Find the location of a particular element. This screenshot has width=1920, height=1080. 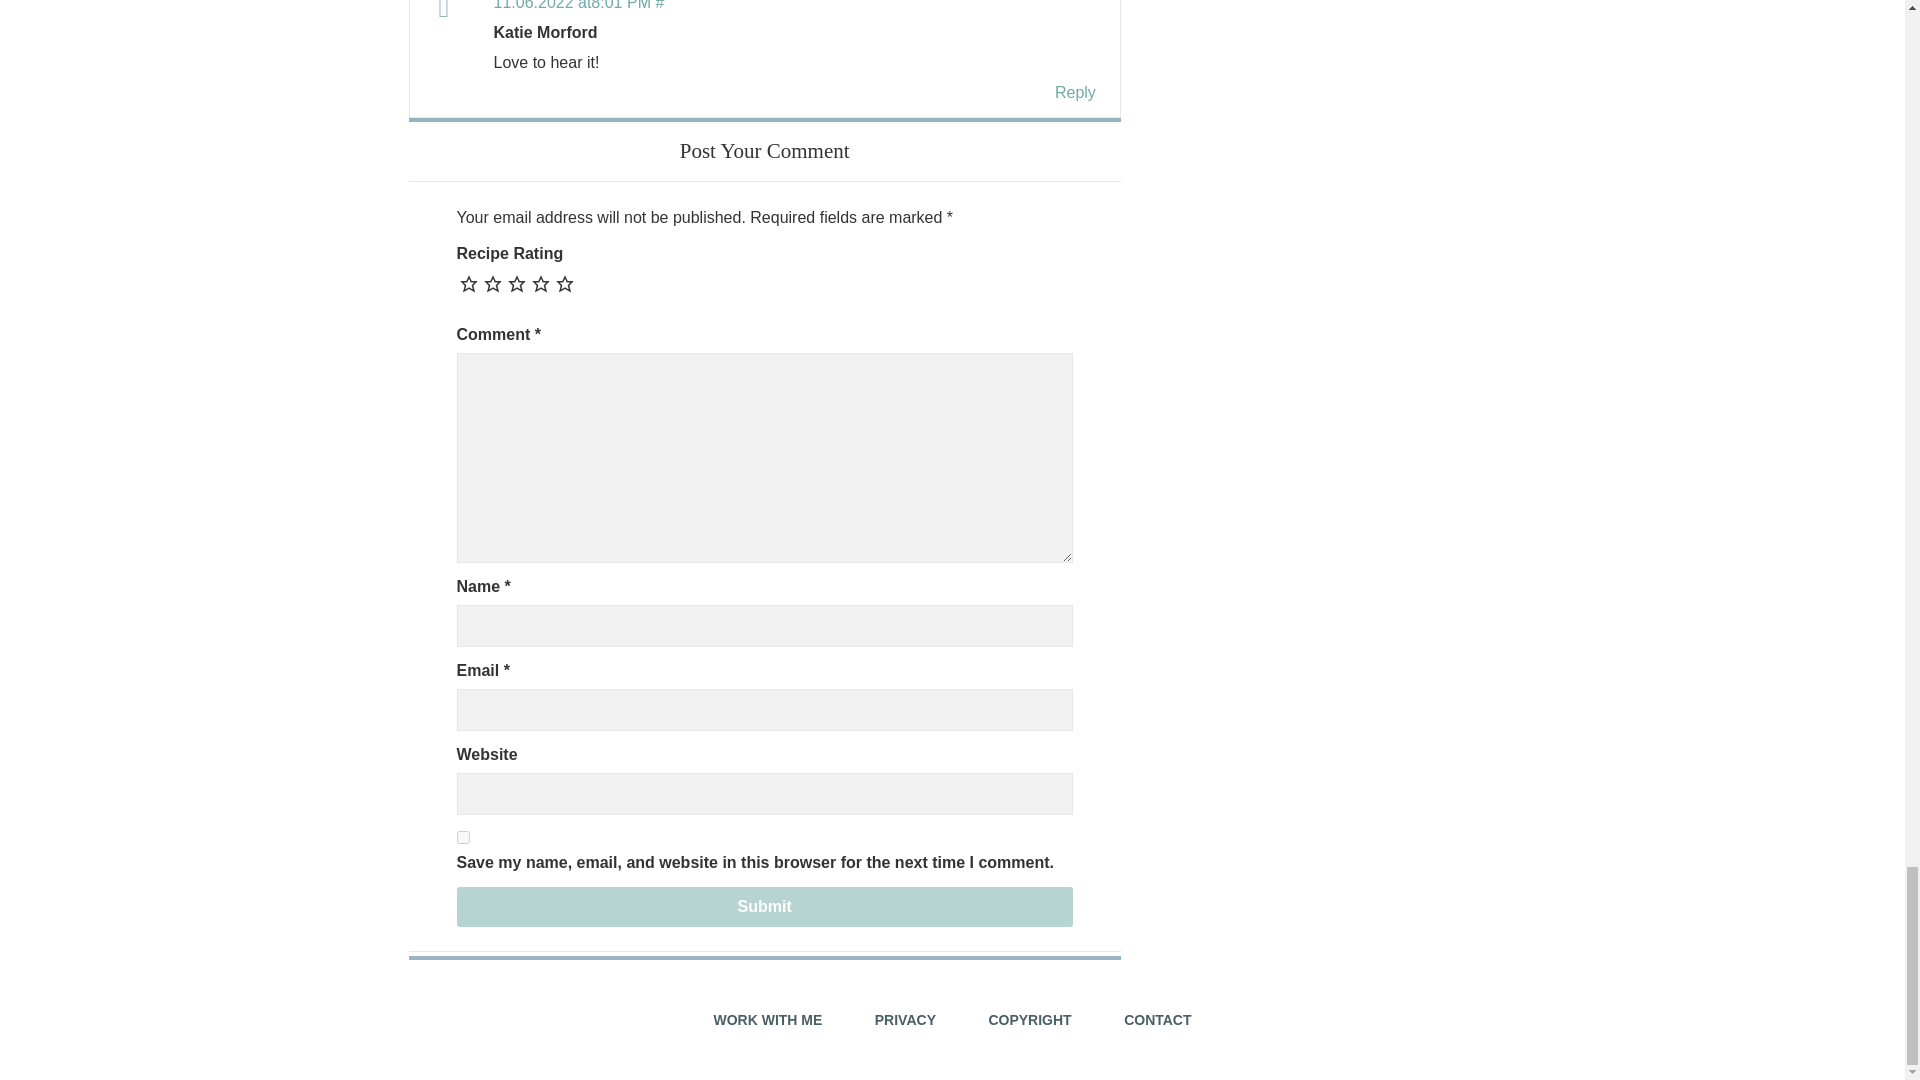

Reply is located at coordinates (1075, 92).